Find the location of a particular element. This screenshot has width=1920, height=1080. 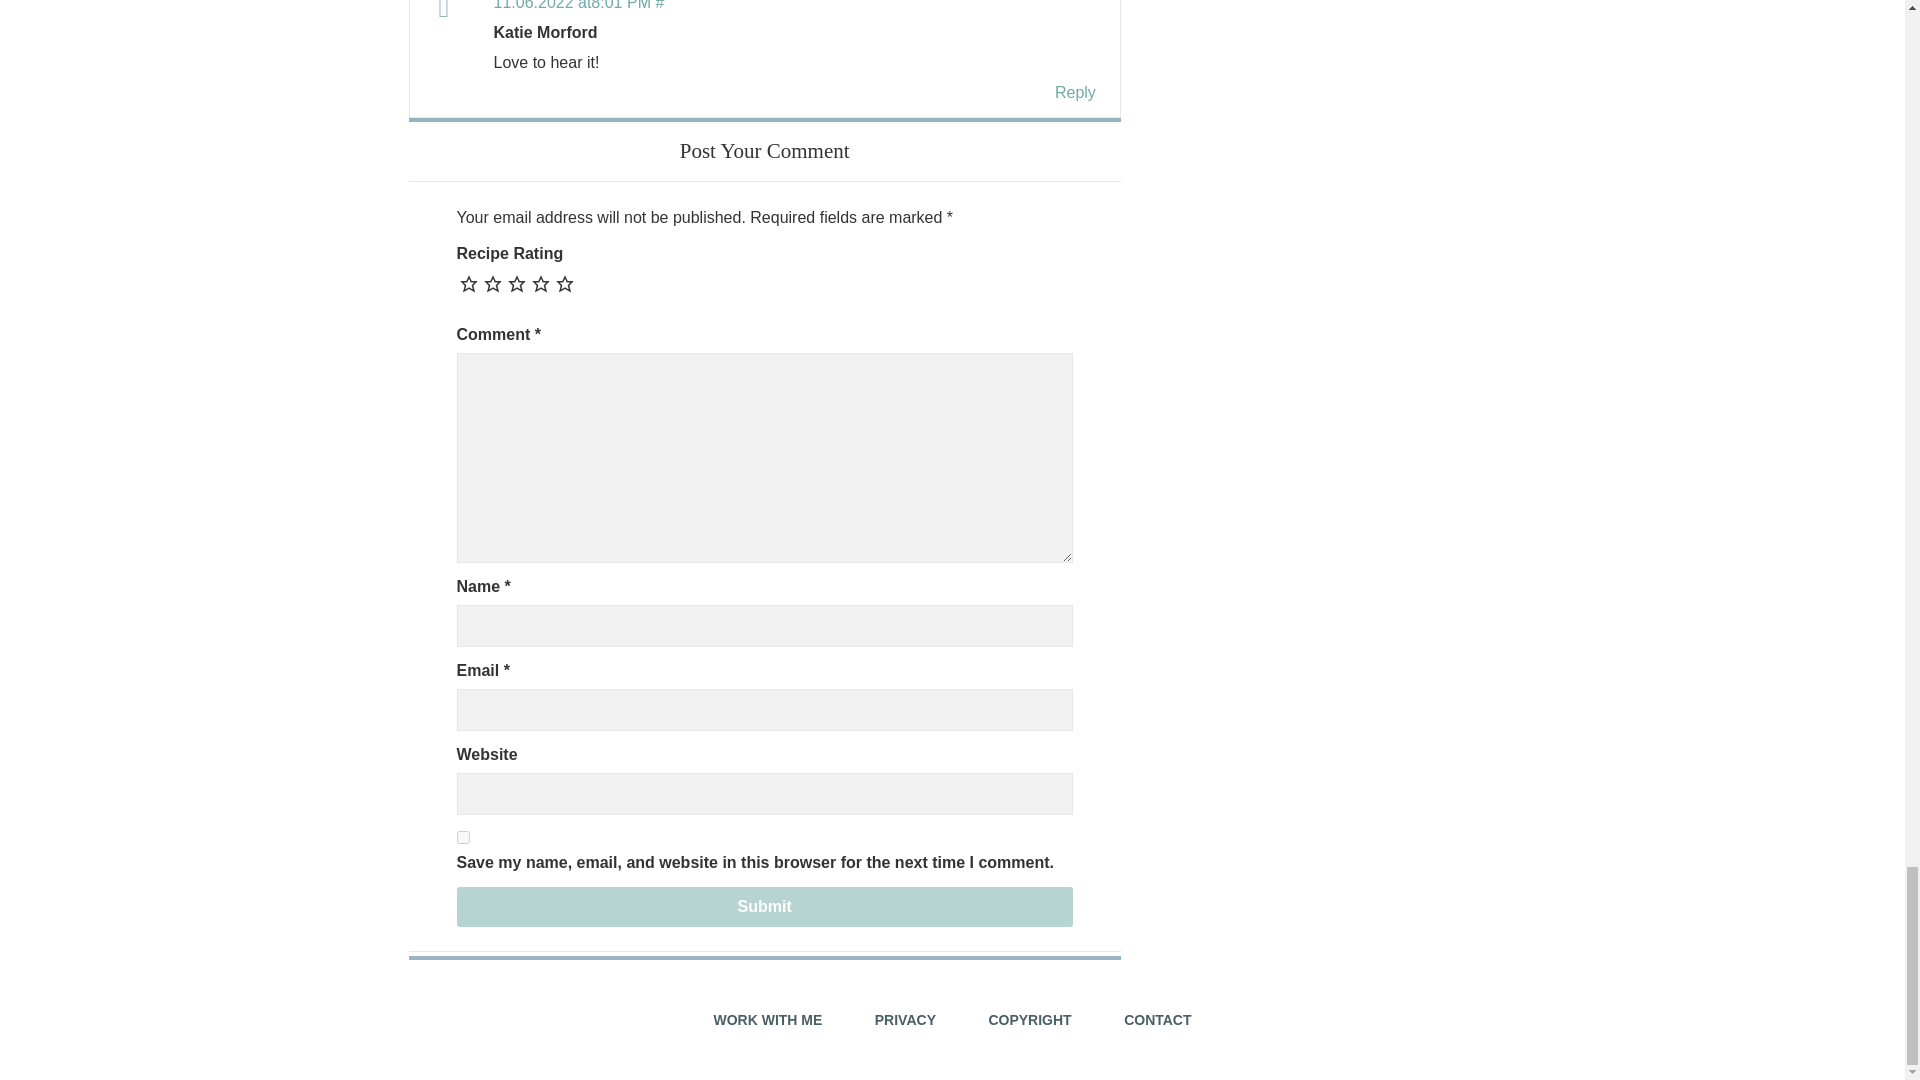

Reply is located at coordinates (1075, 92).